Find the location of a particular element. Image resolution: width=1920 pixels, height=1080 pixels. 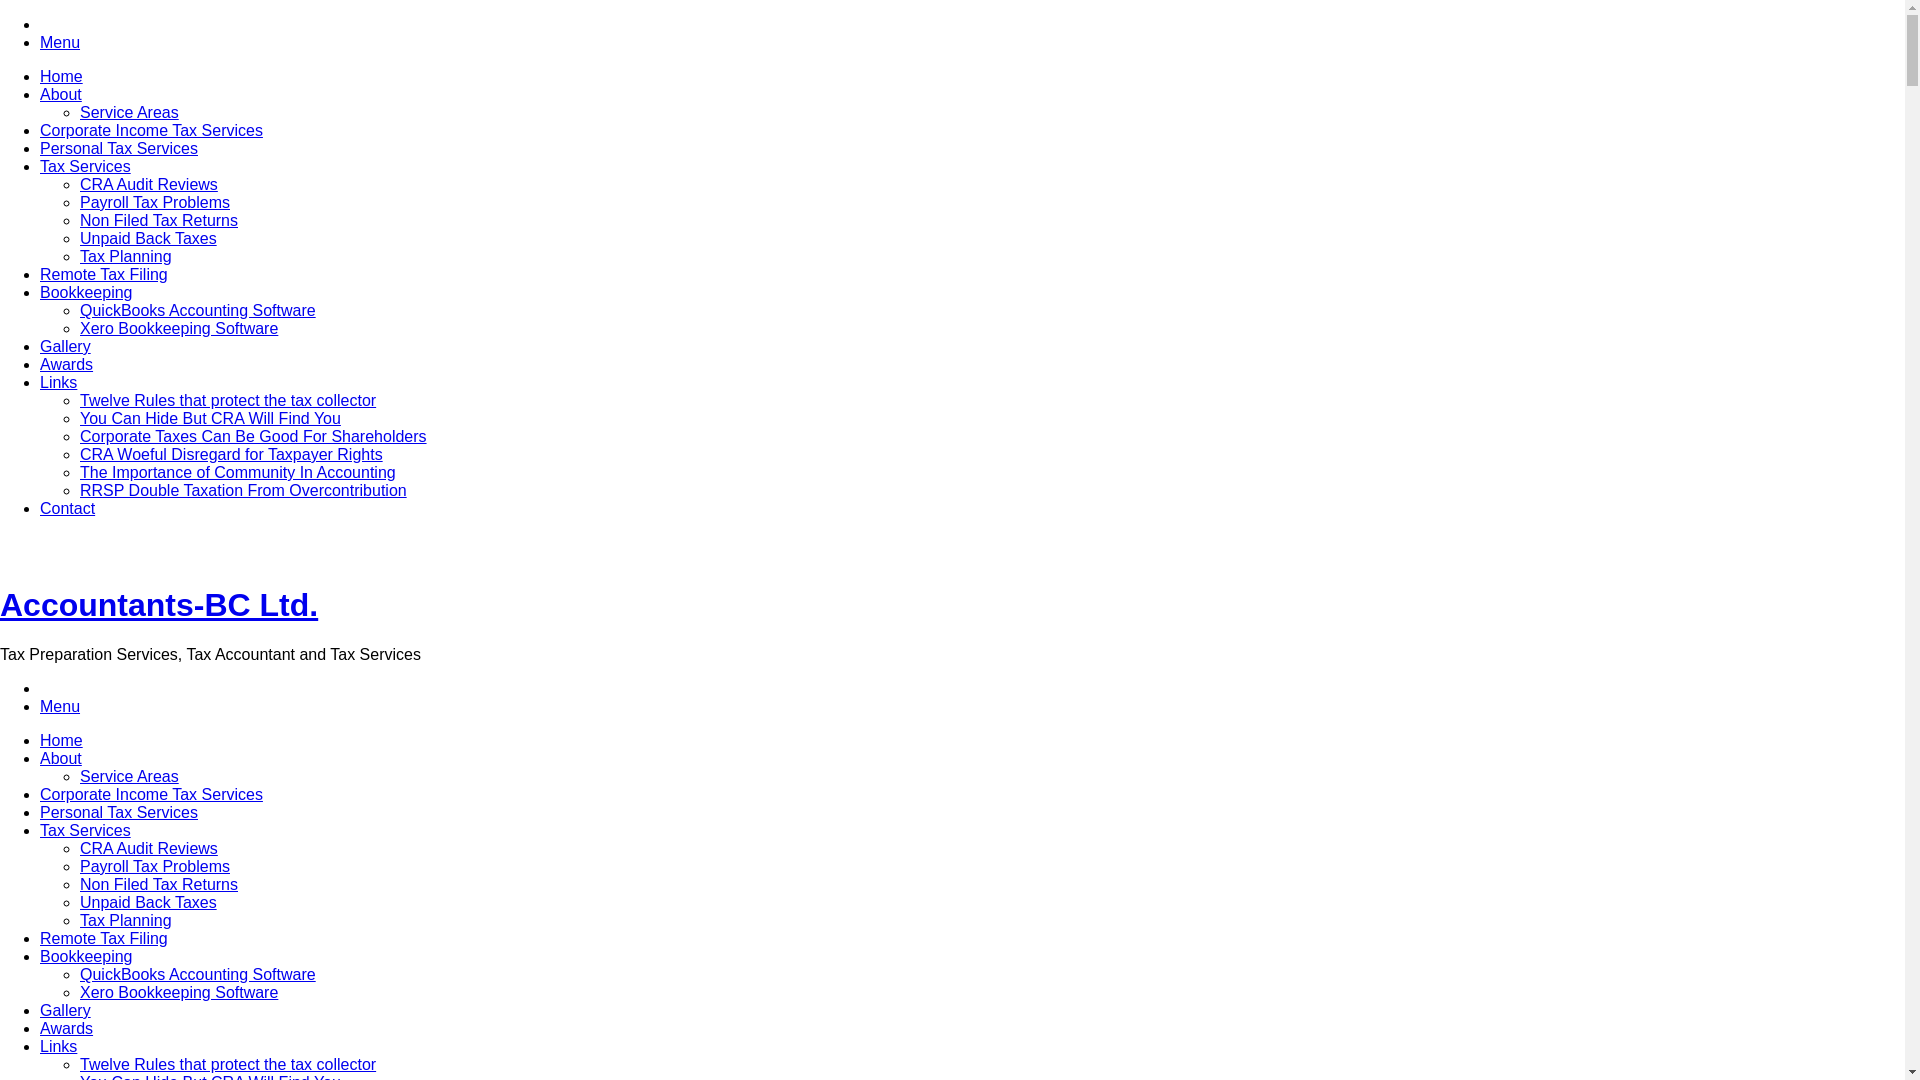

Service Areas is located at coordinates (130, 776).